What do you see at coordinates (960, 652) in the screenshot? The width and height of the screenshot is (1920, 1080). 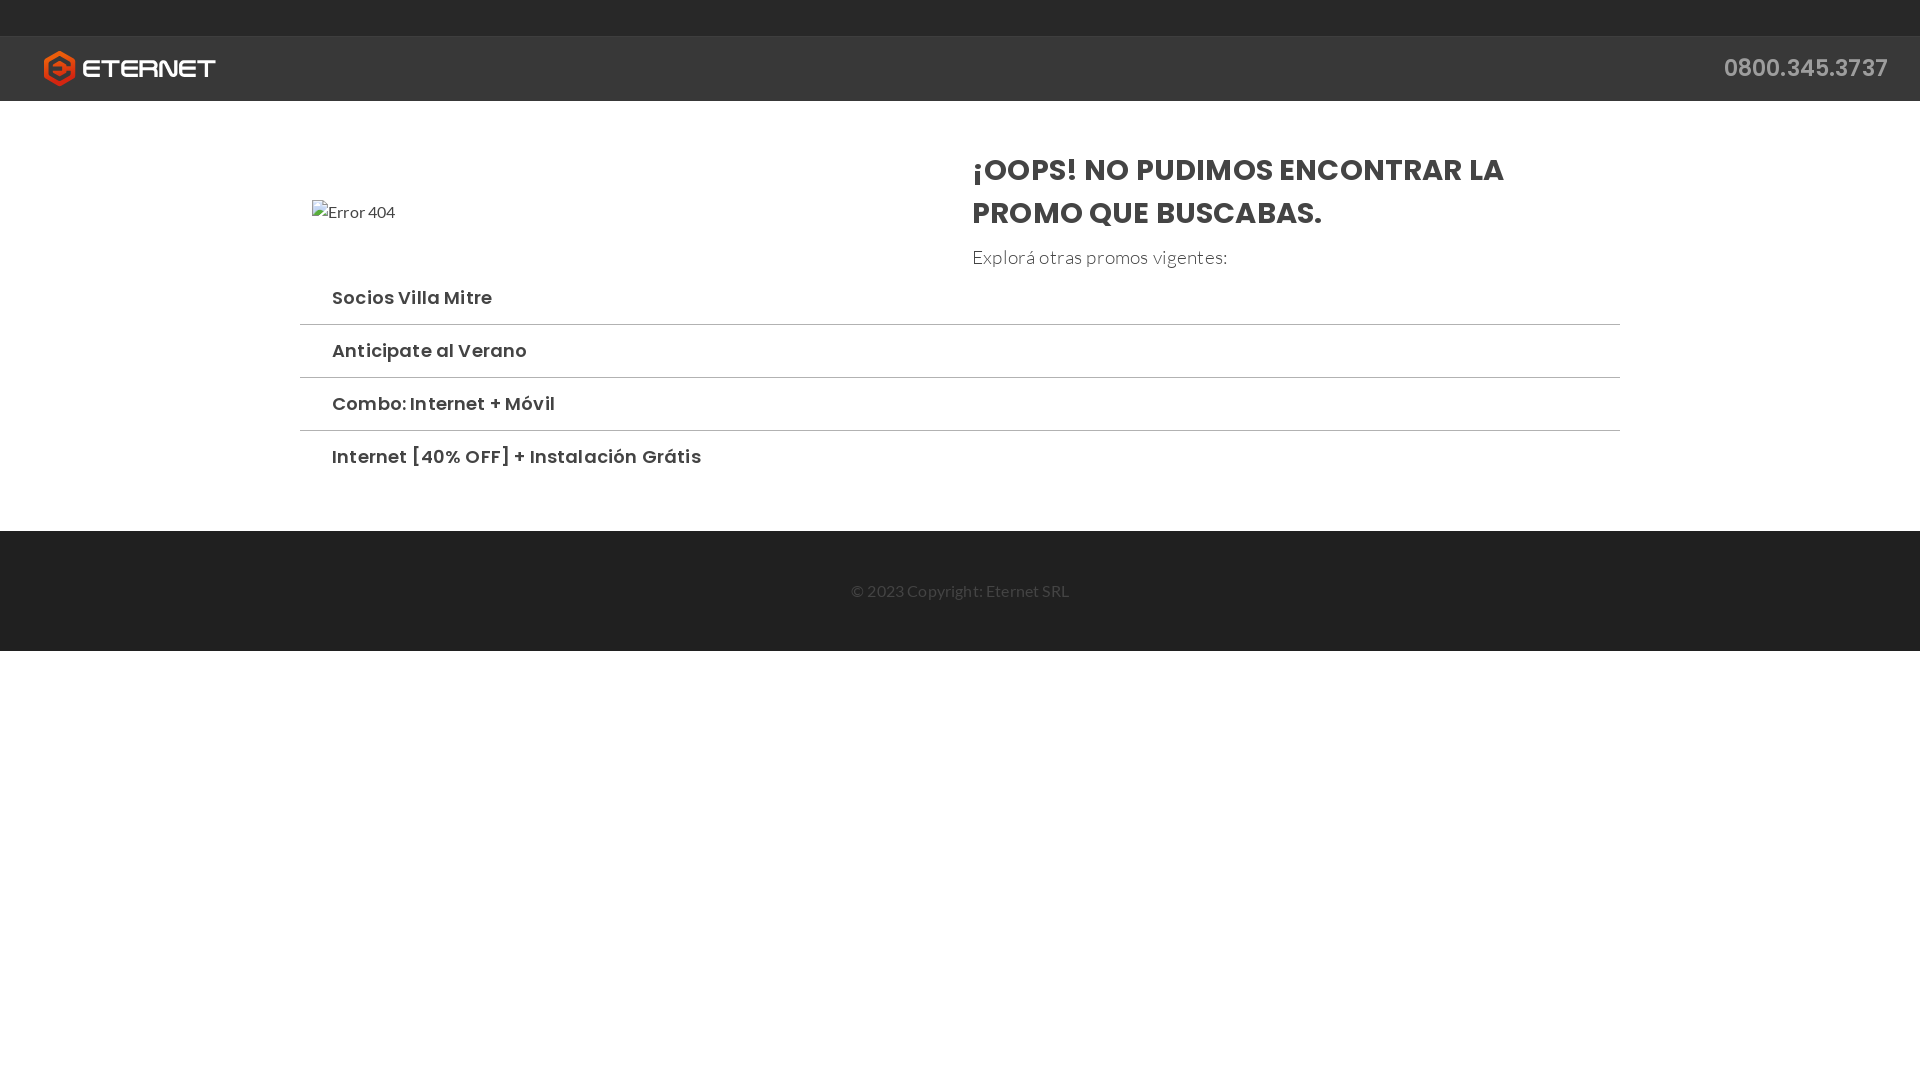 I see `Socios Villa Mitre` at bounding box center [960, 652].